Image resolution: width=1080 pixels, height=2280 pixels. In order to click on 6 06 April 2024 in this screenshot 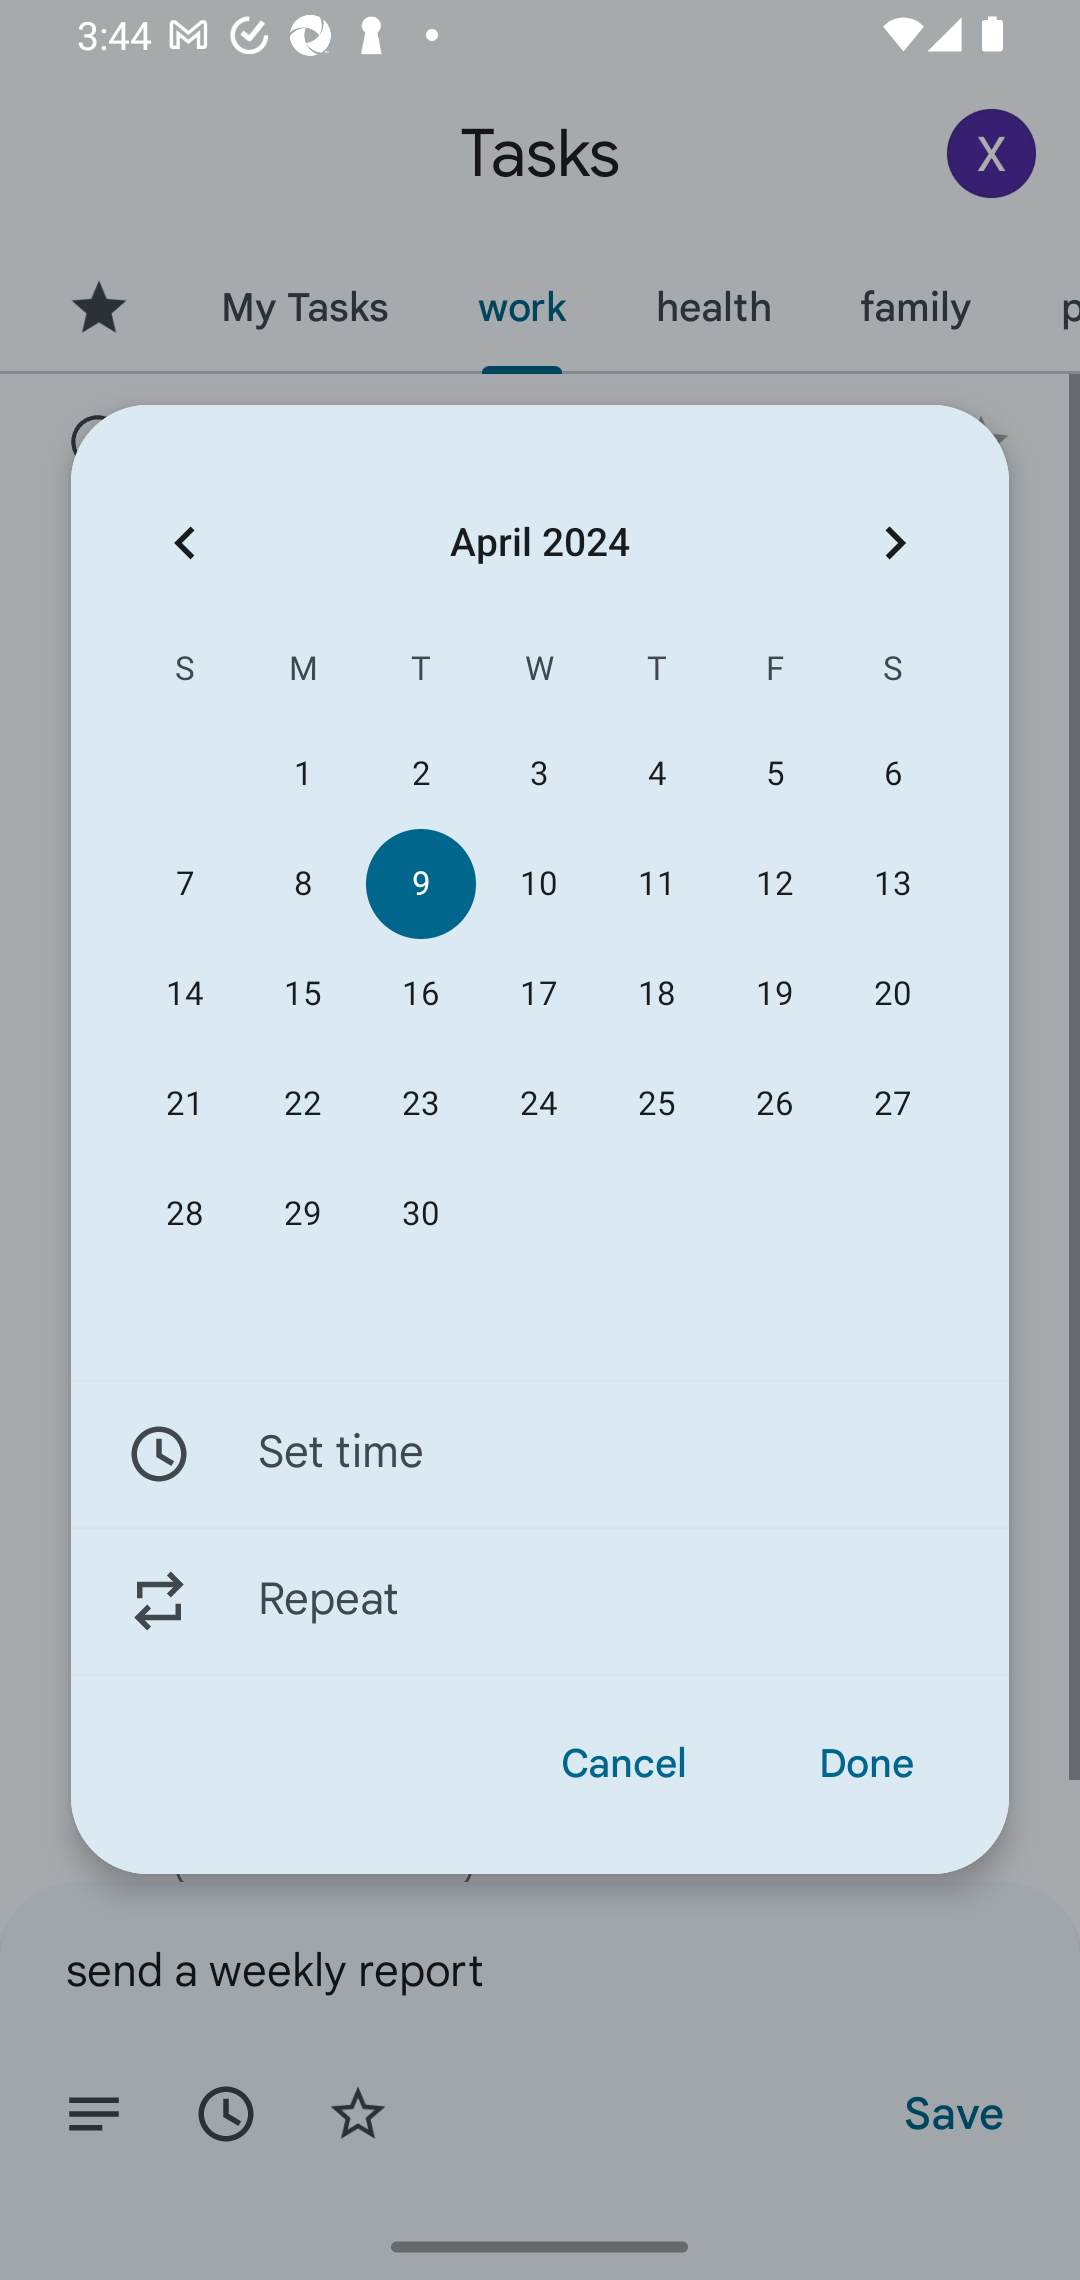, I will do `click(892, 774)`.